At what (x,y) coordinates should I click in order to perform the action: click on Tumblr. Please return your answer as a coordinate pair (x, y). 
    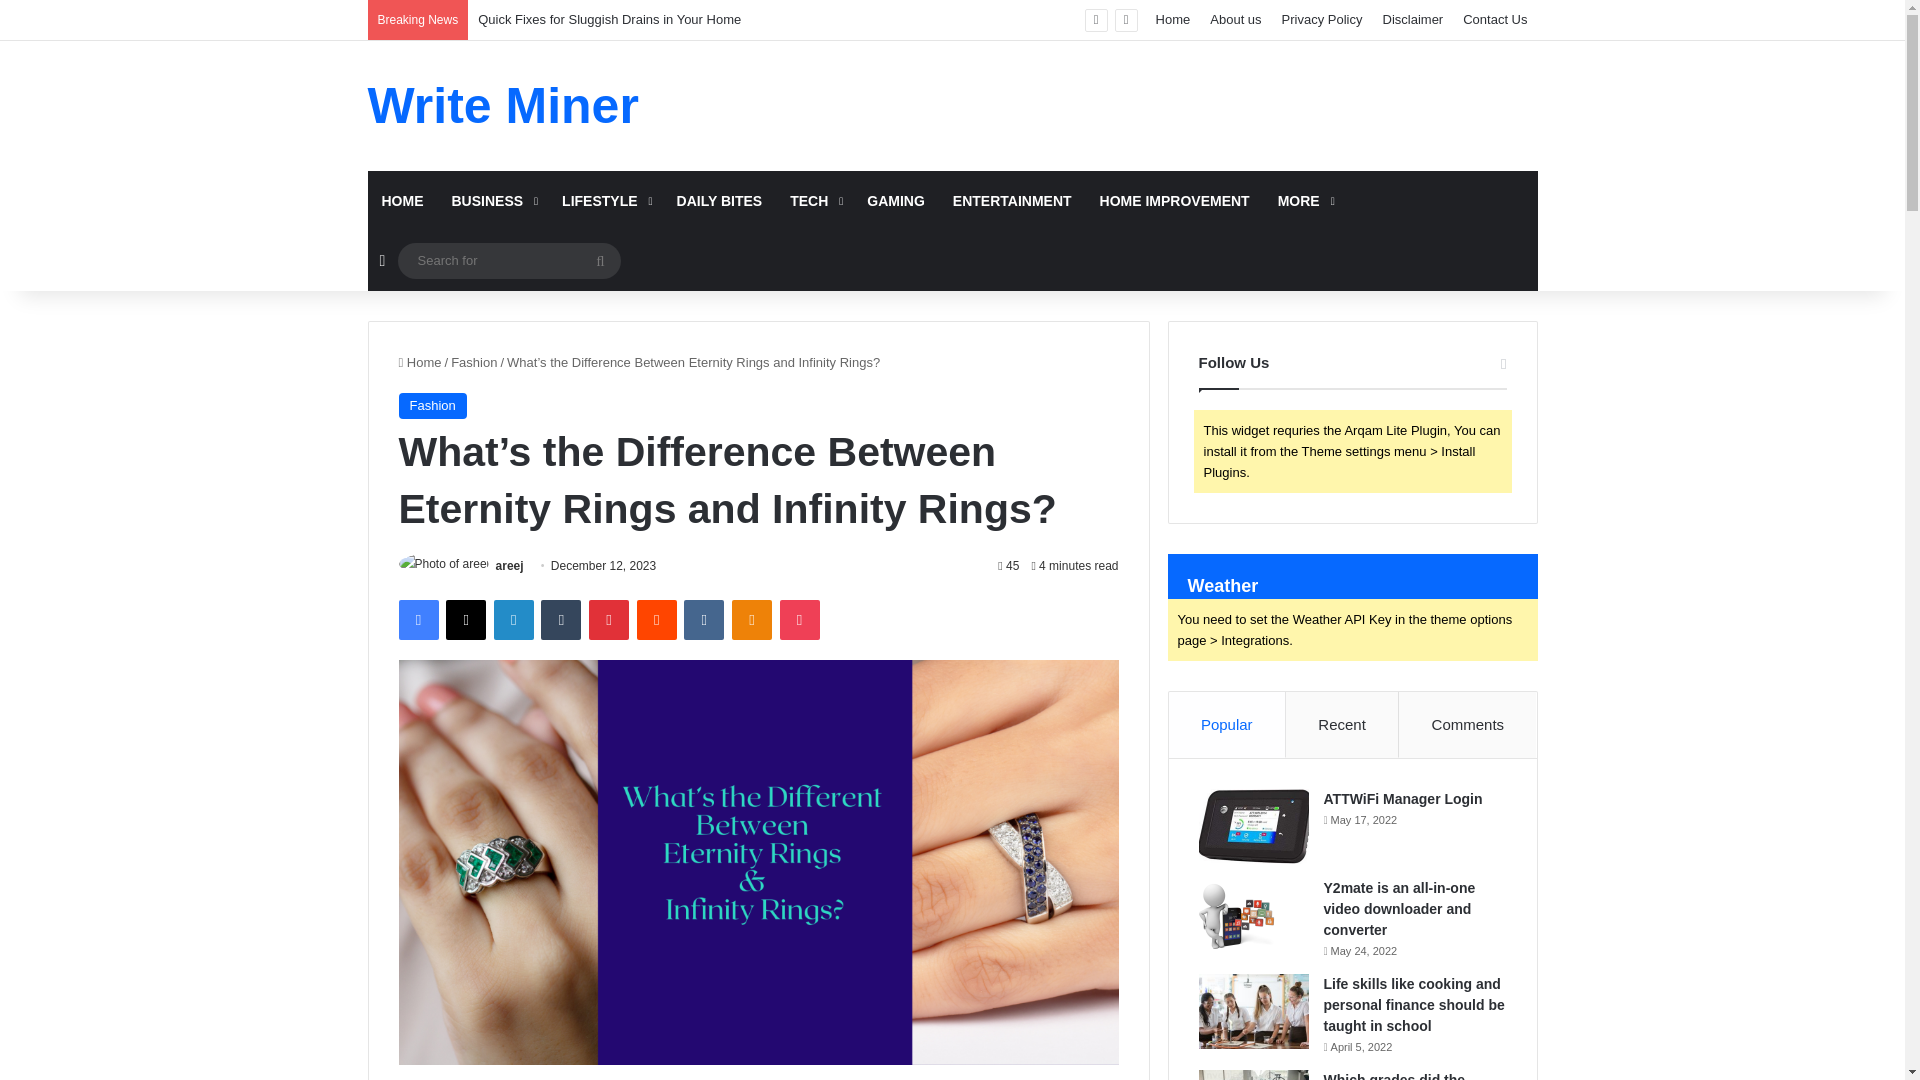
    Looking at the image, I should click on (561, 620).